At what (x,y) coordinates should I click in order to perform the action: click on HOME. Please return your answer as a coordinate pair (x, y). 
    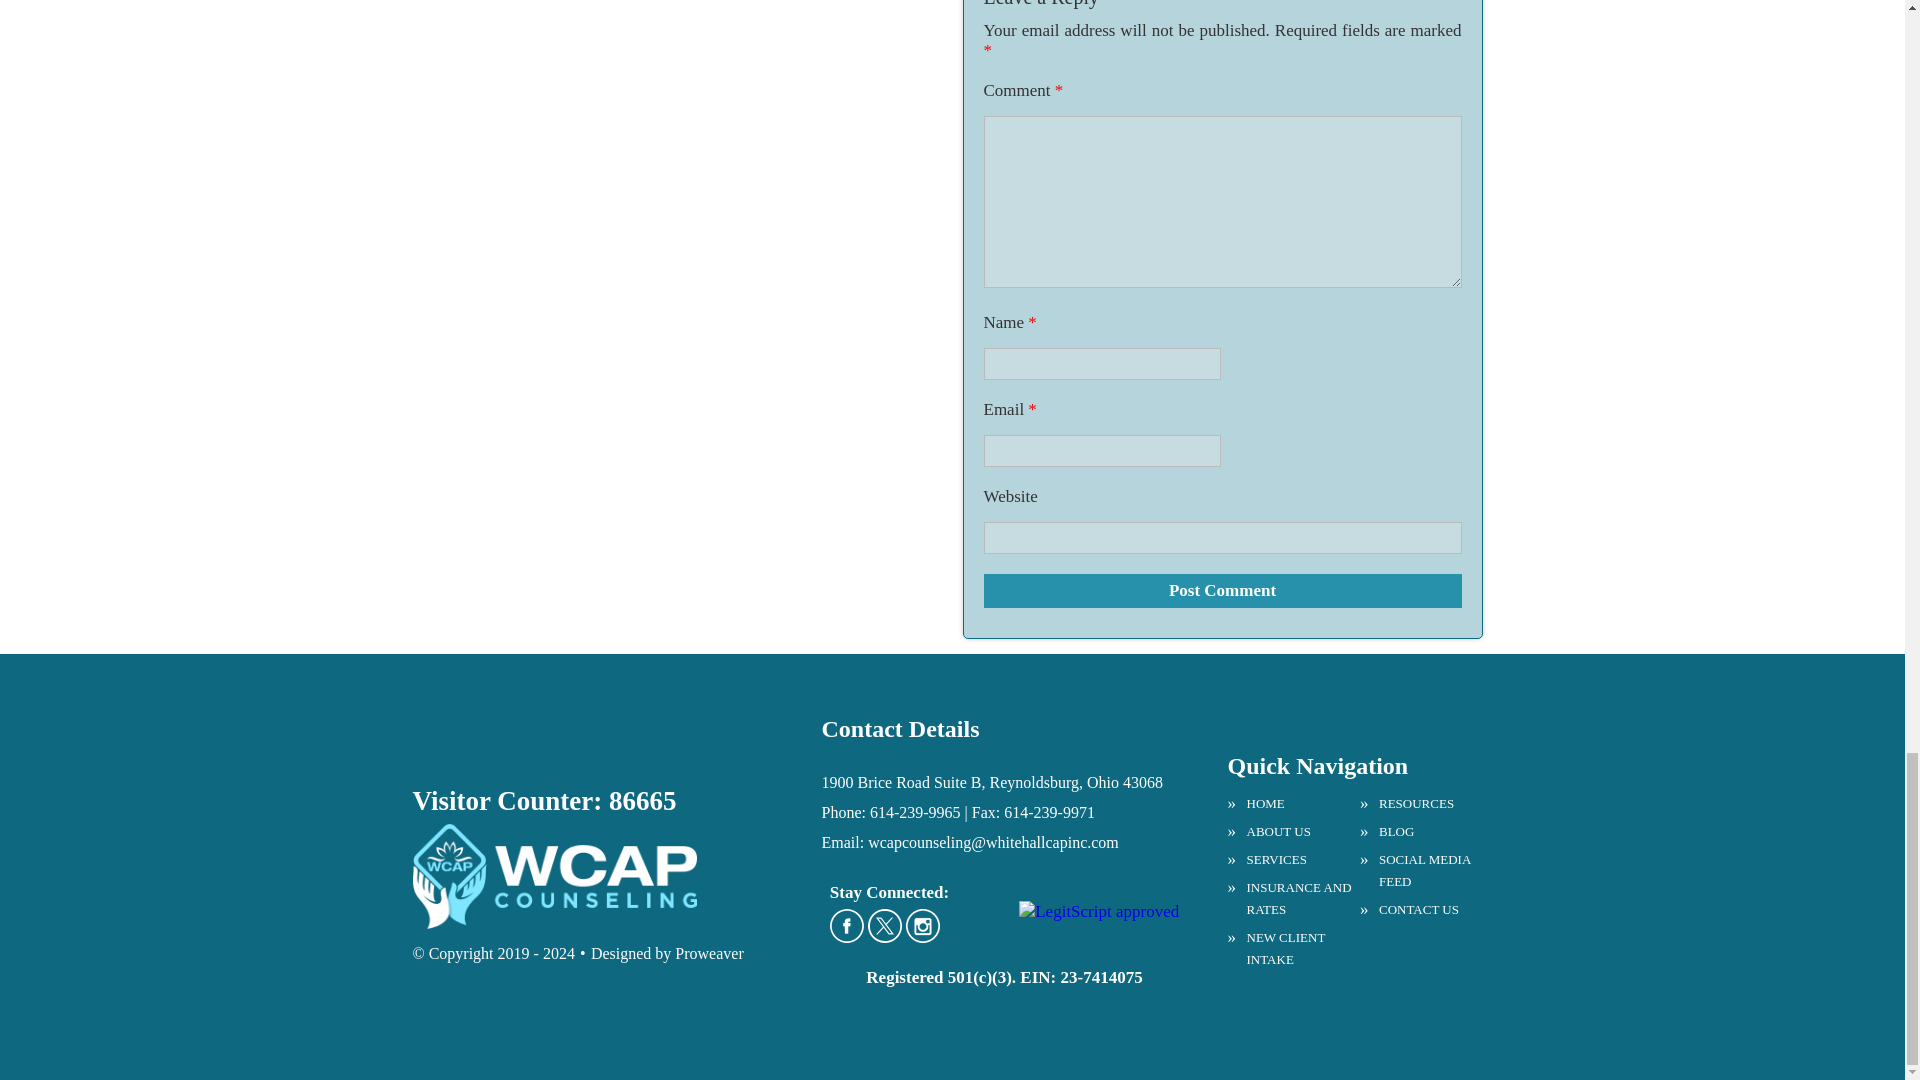
    Looking at the image, I should click on (1294, 804).